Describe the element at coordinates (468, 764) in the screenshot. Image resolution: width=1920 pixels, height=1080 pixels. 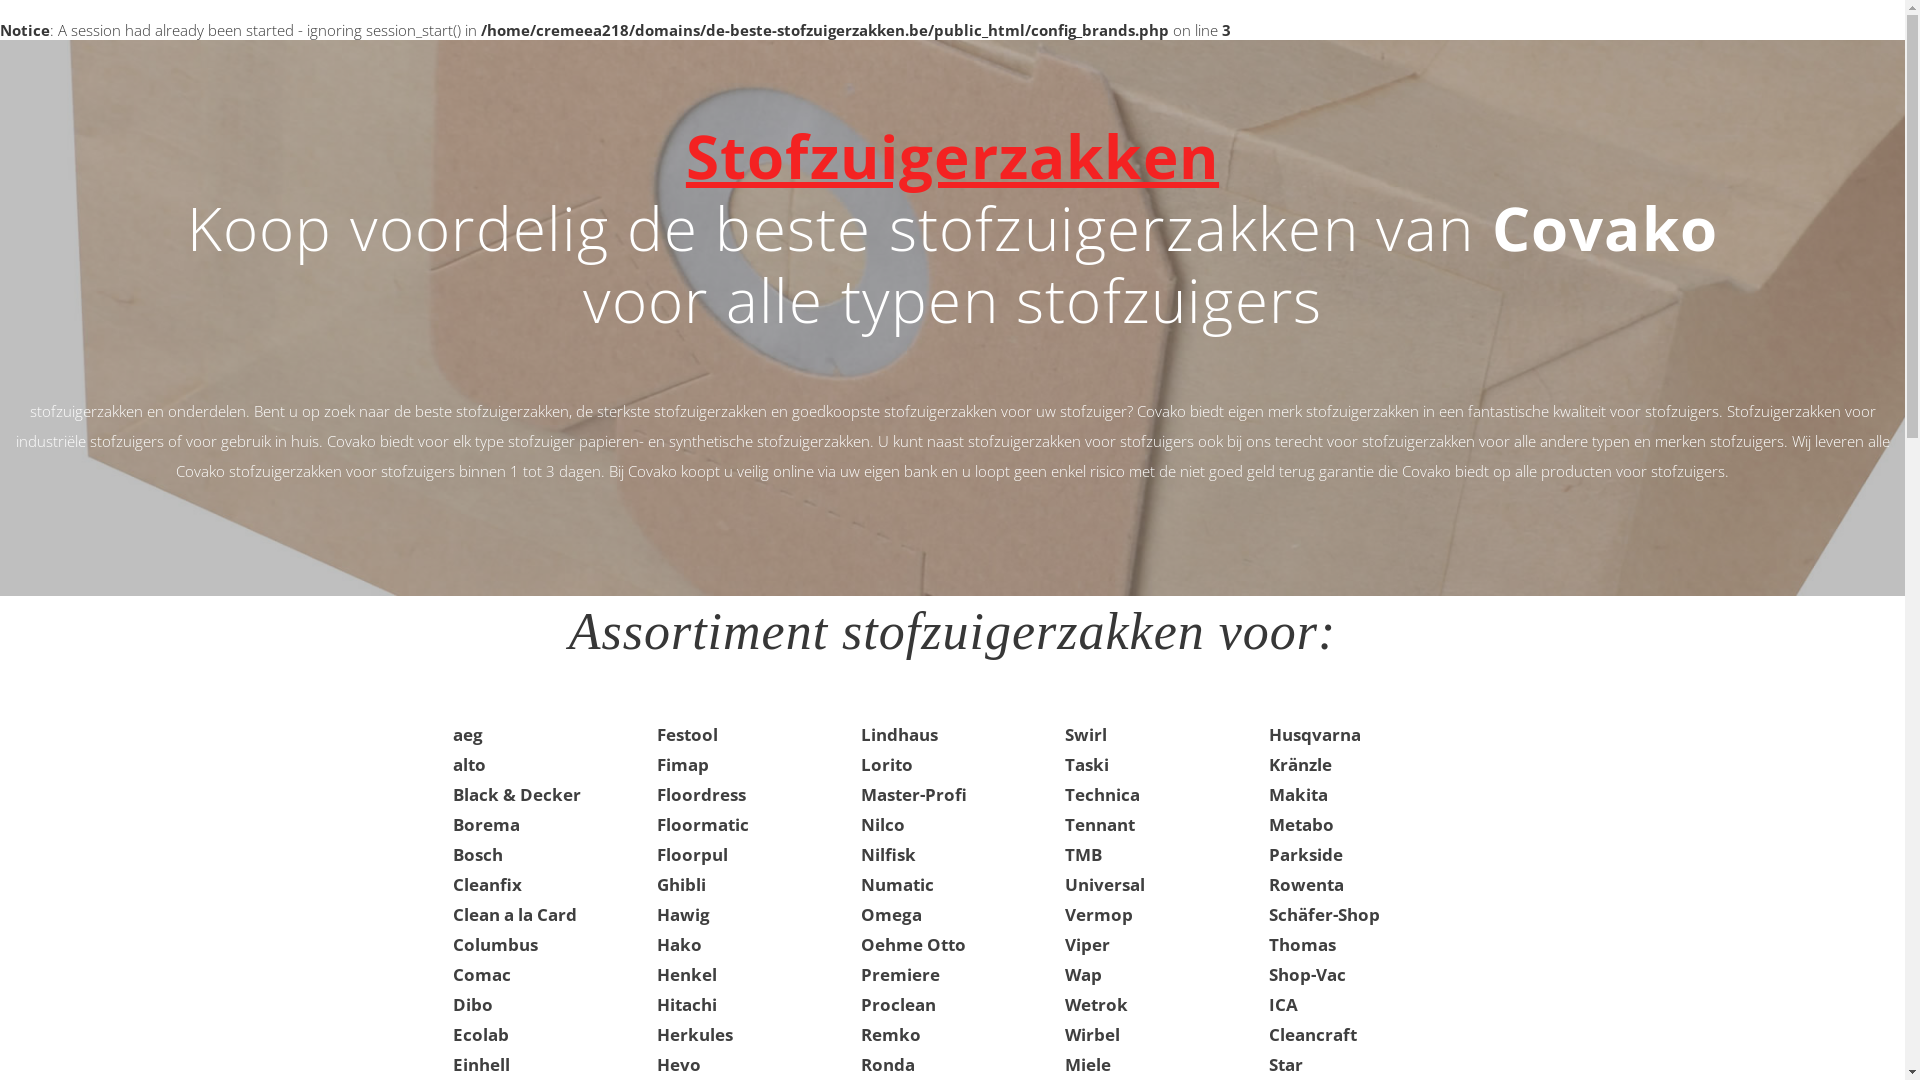
I see `alto` at that location.